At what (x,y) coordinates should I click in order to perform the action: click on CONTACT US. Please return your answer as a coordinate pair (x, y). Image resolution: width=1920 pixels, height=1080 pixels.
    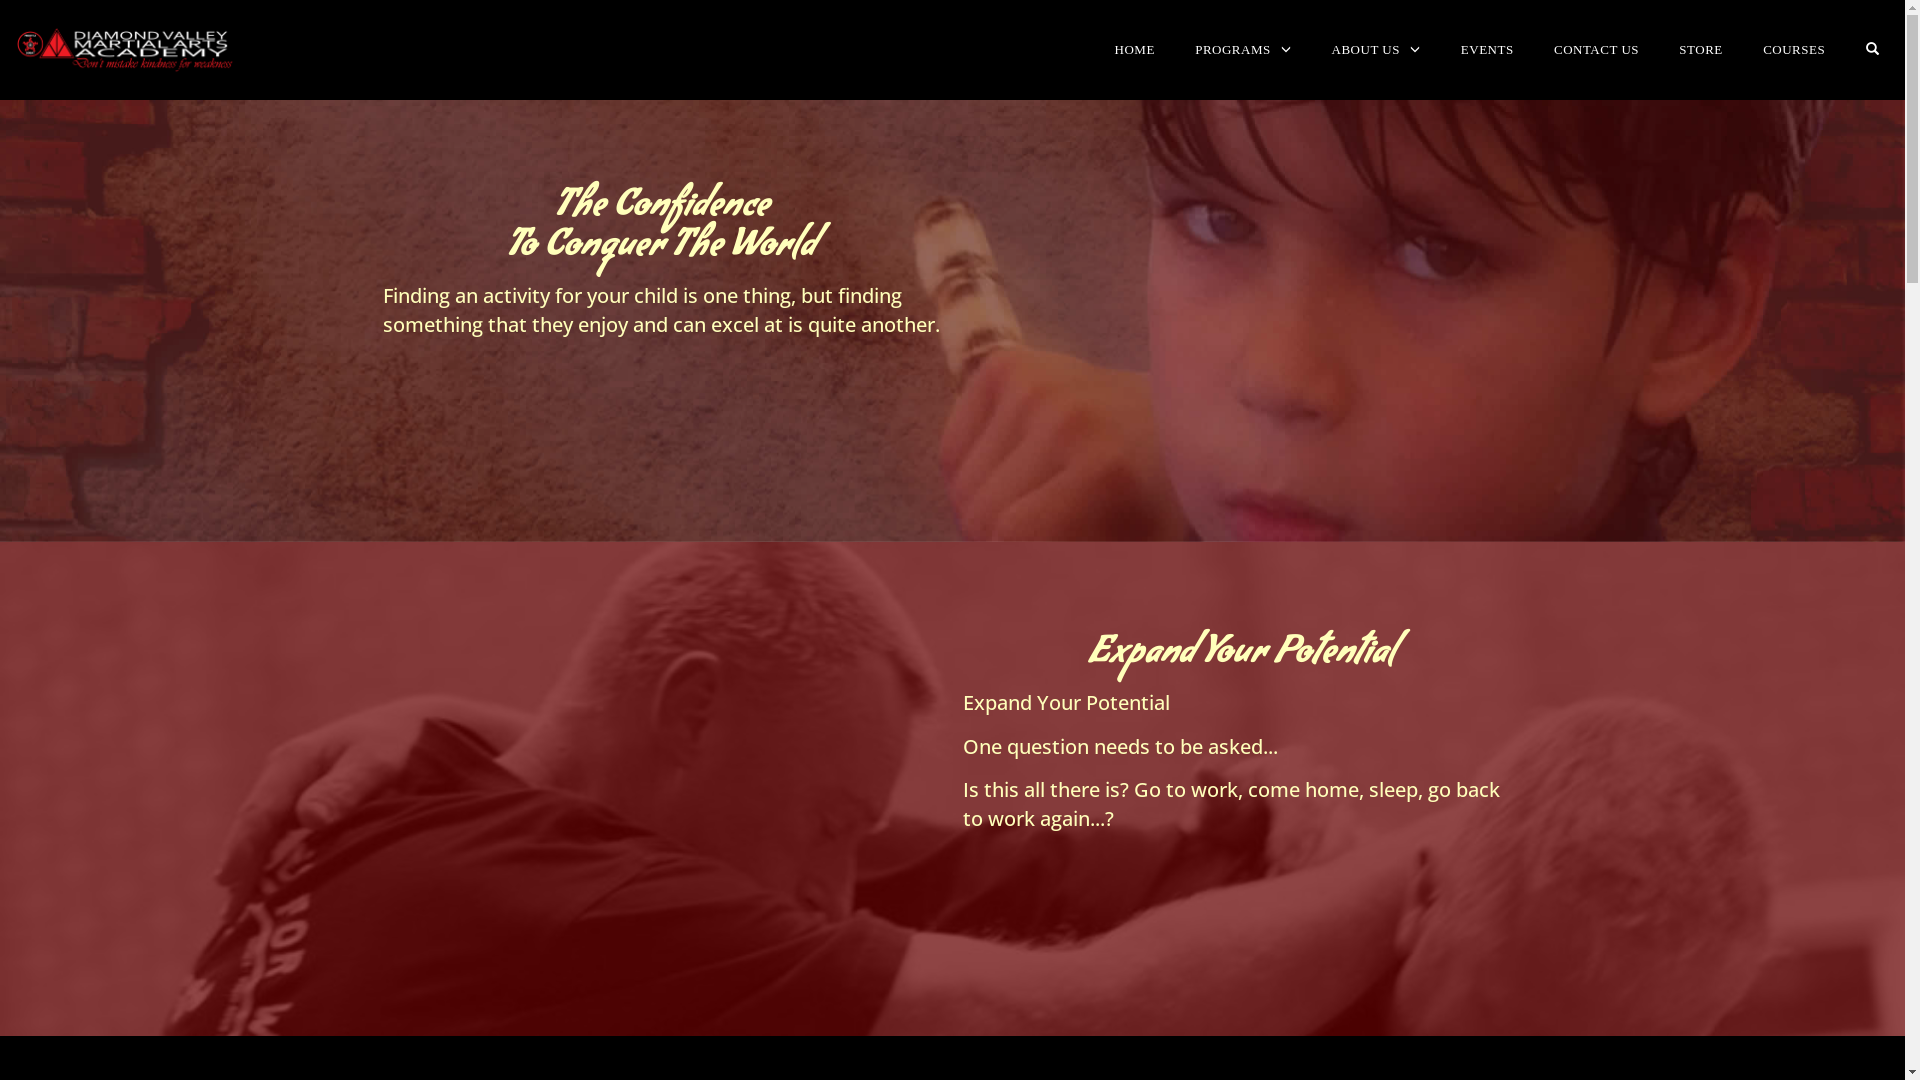
    Looking at the image, I should click on (1596, 50).